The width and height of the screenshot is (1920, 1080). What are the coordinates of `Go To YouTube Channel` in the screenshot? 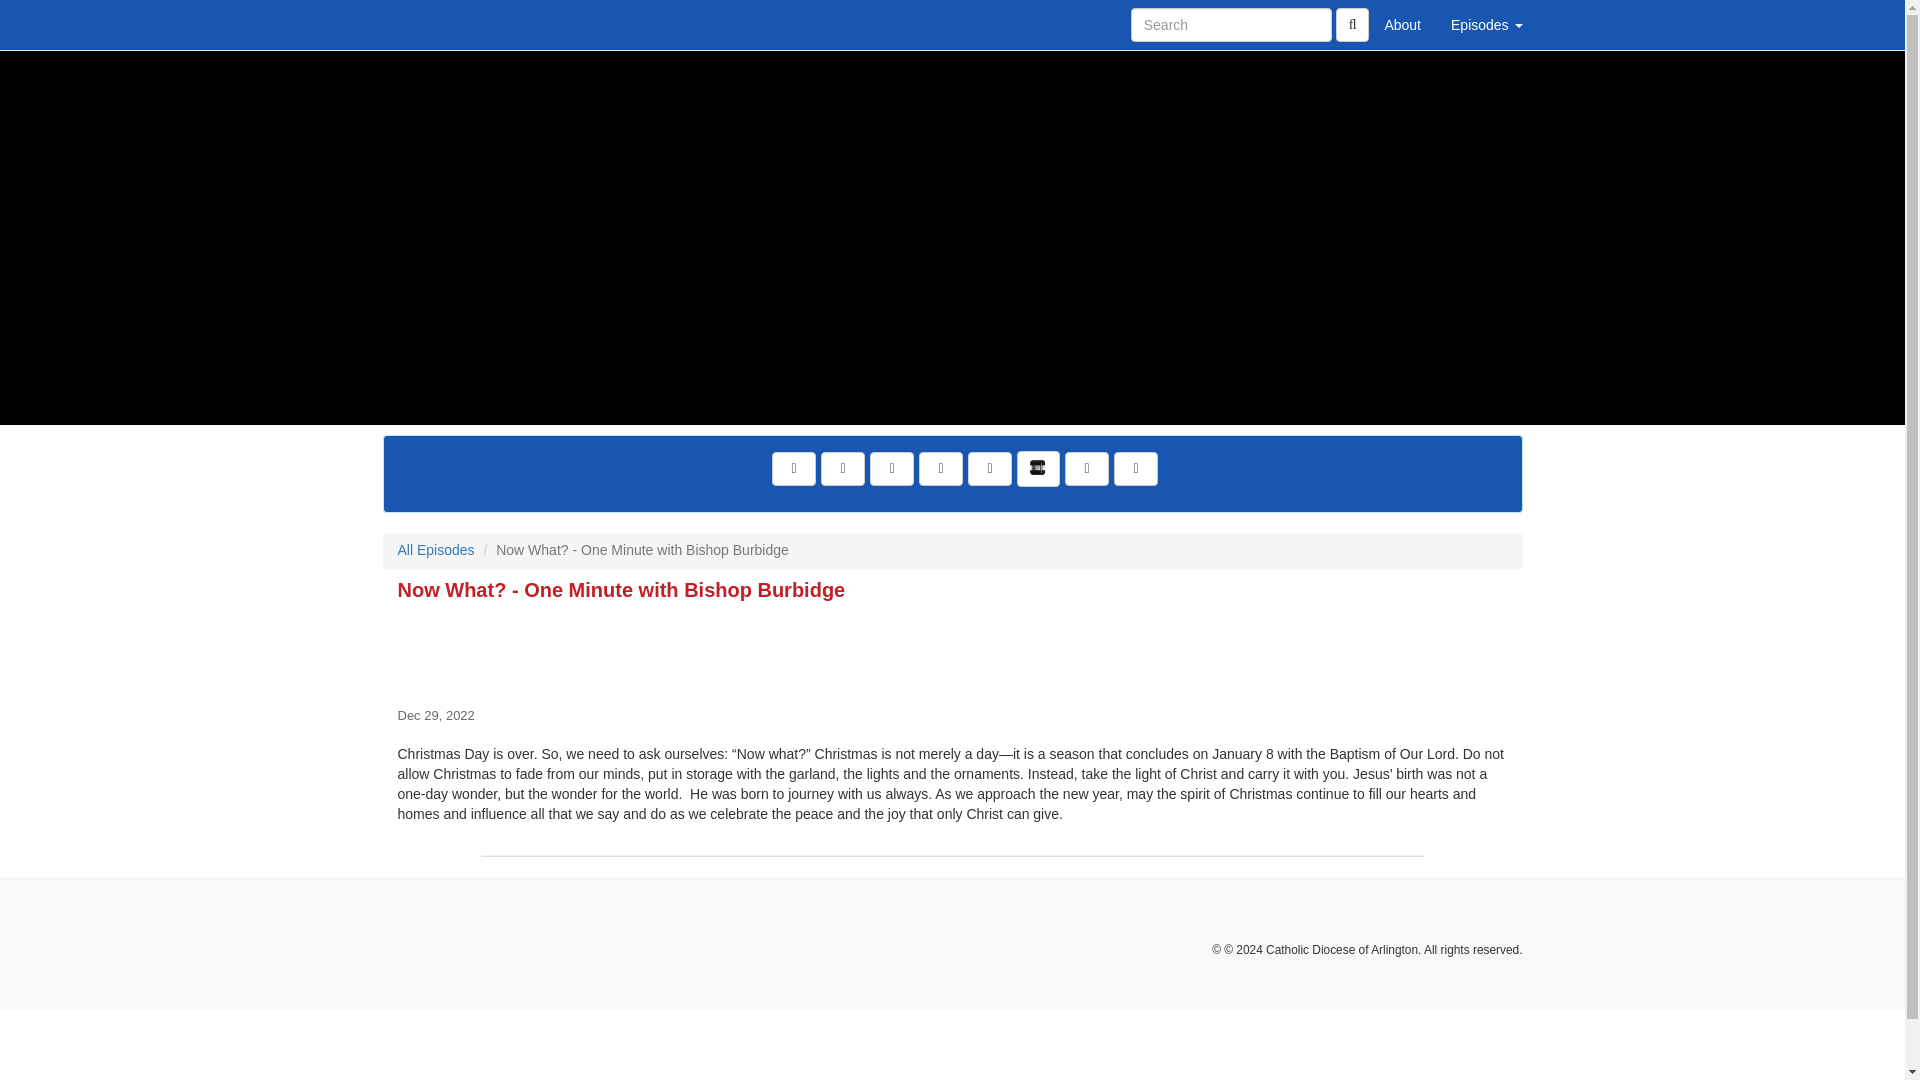 It's located at (1135, 469).